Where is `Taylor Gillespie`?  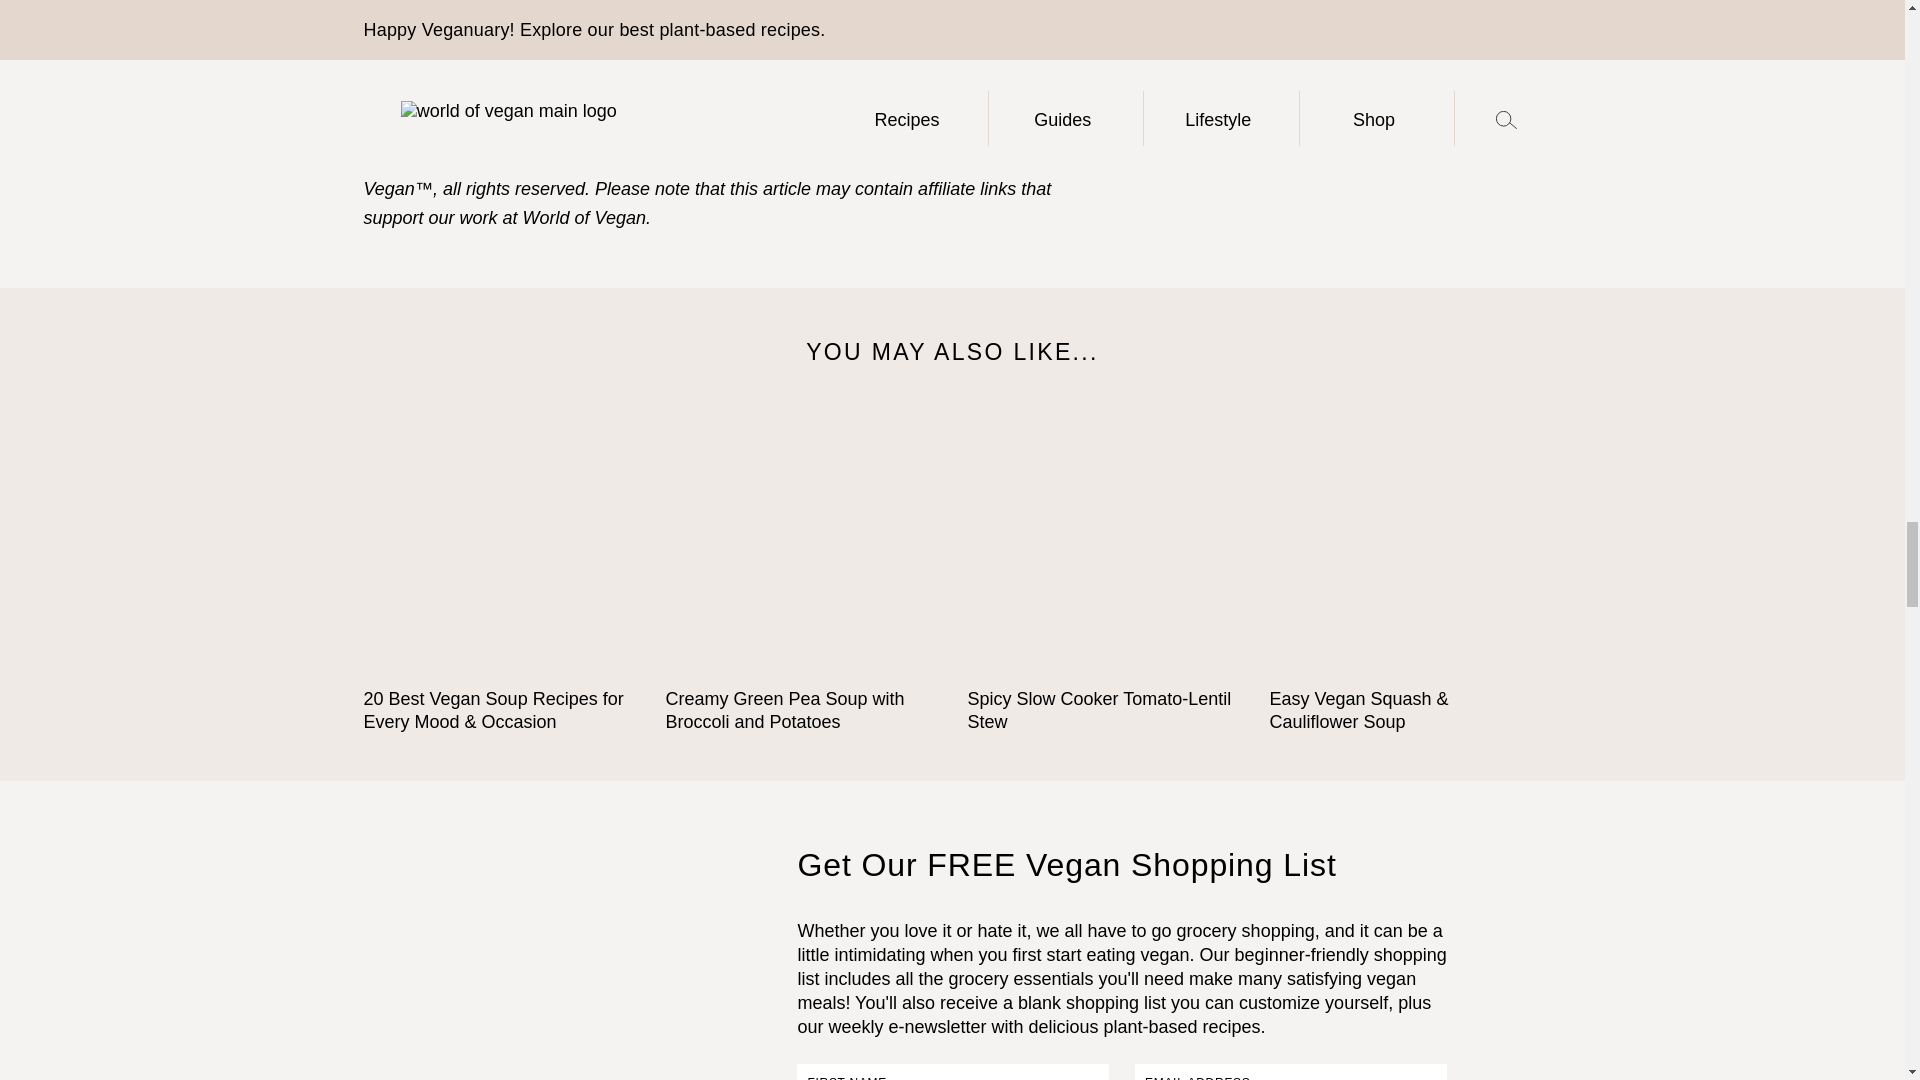
Taylor Gillespie is located at coordinates (890, 48).